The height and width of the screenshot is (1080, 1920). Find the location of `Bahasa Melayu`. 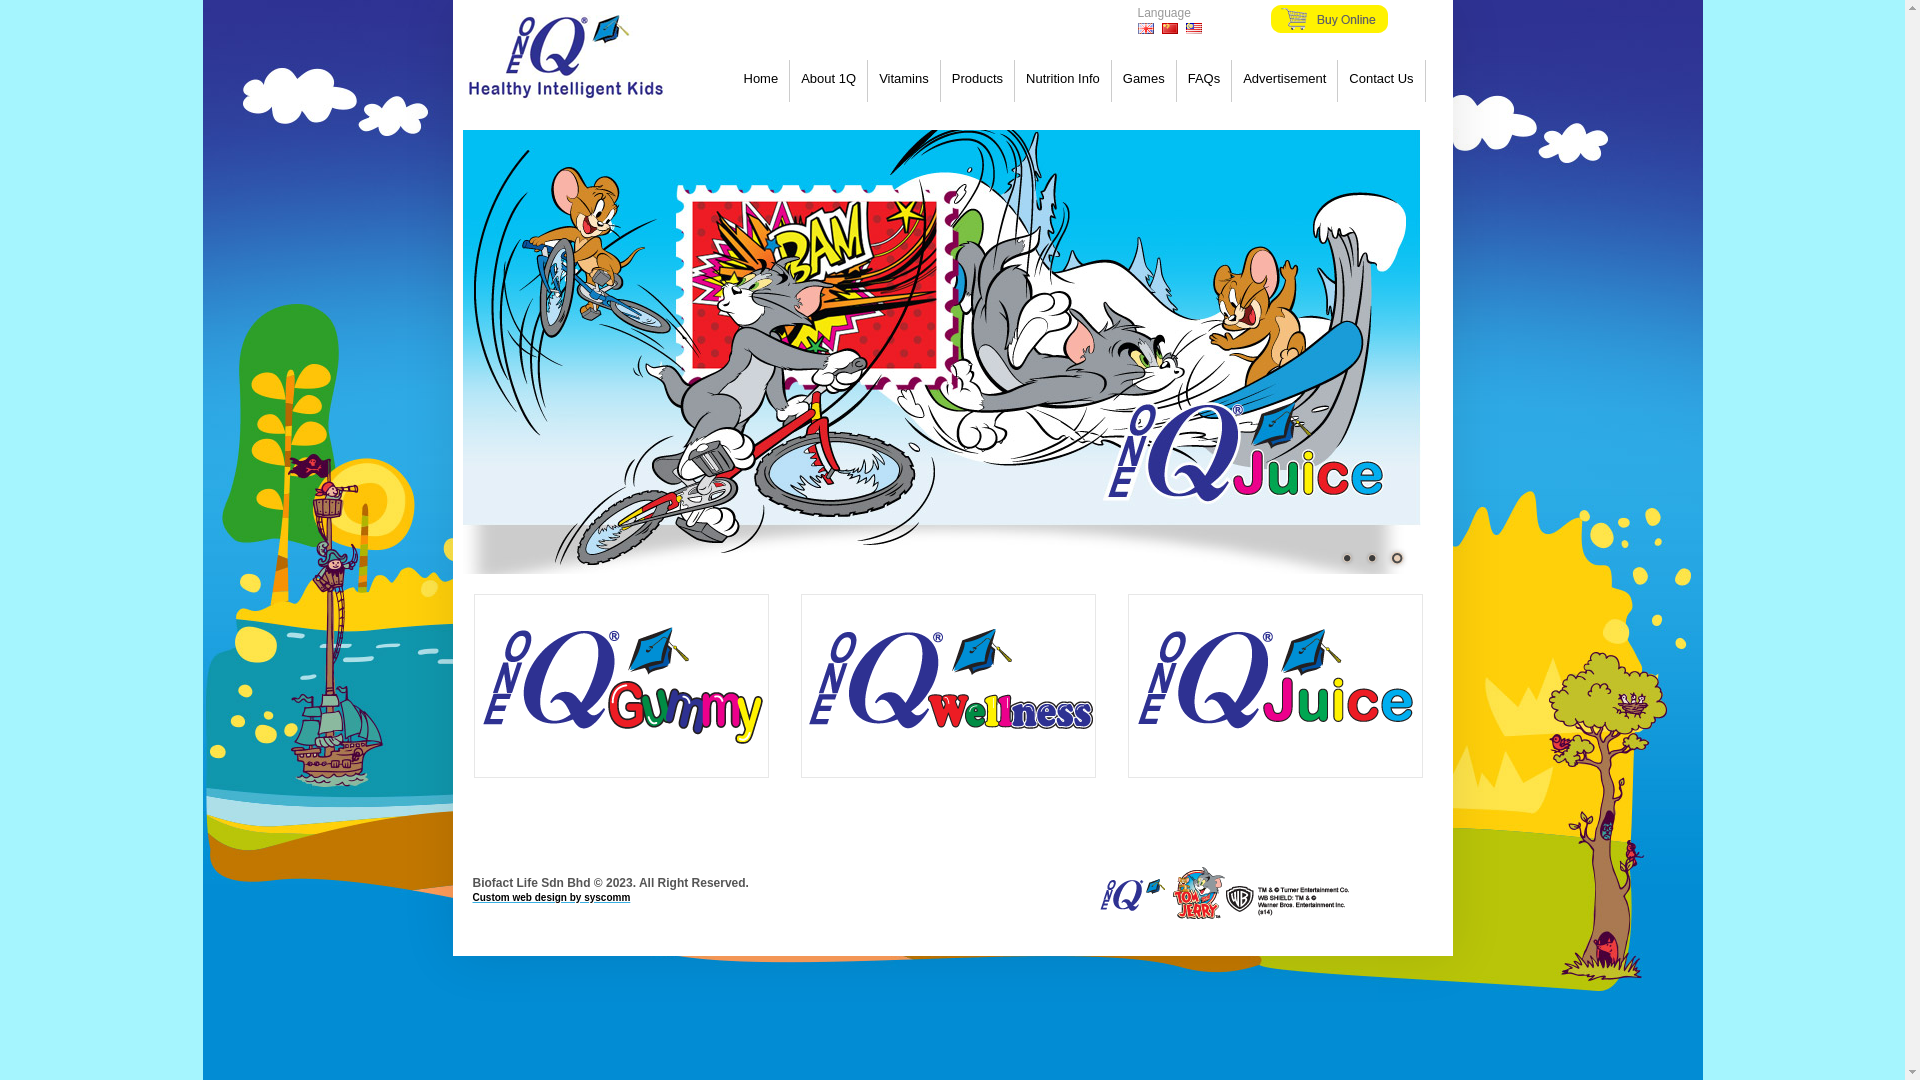

Bahasa Melayu is located at coordinates (1194, 28).